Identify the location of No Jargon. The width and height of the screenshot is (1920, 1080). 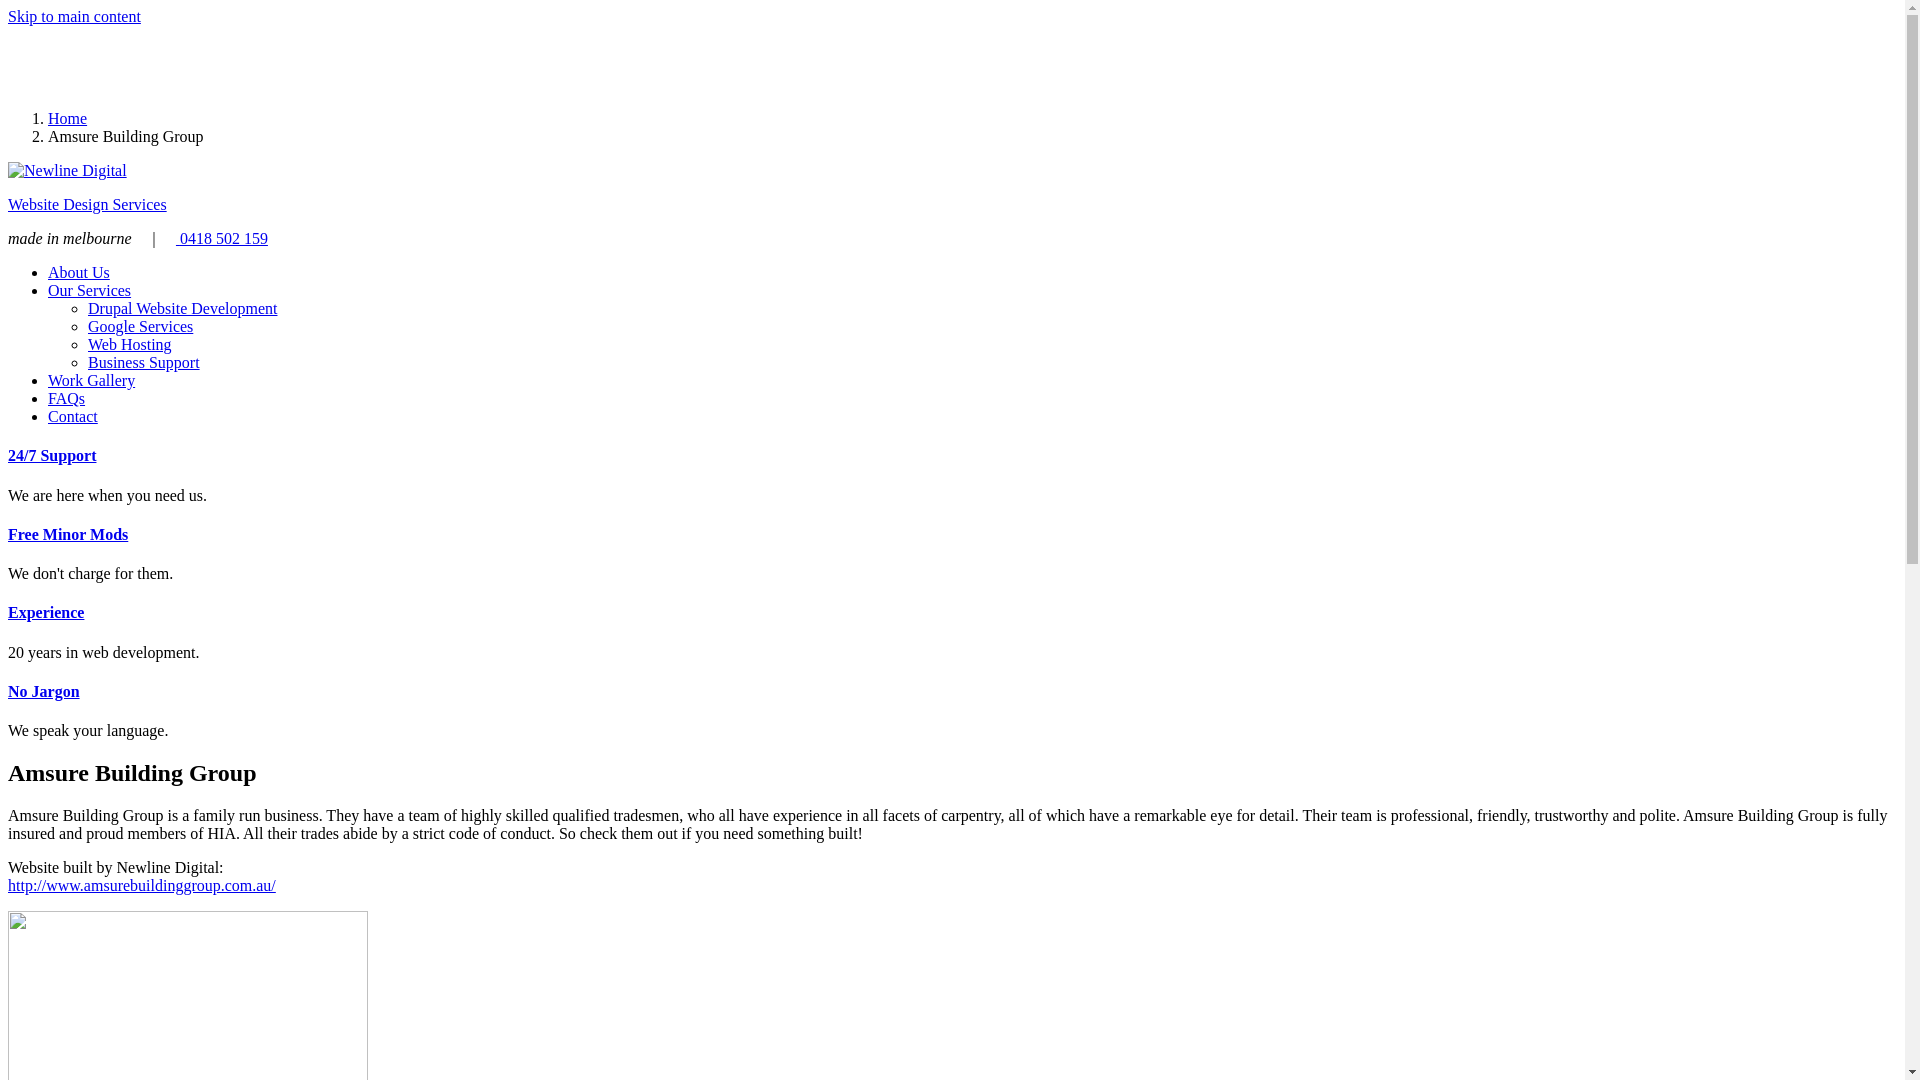
(44, 692).